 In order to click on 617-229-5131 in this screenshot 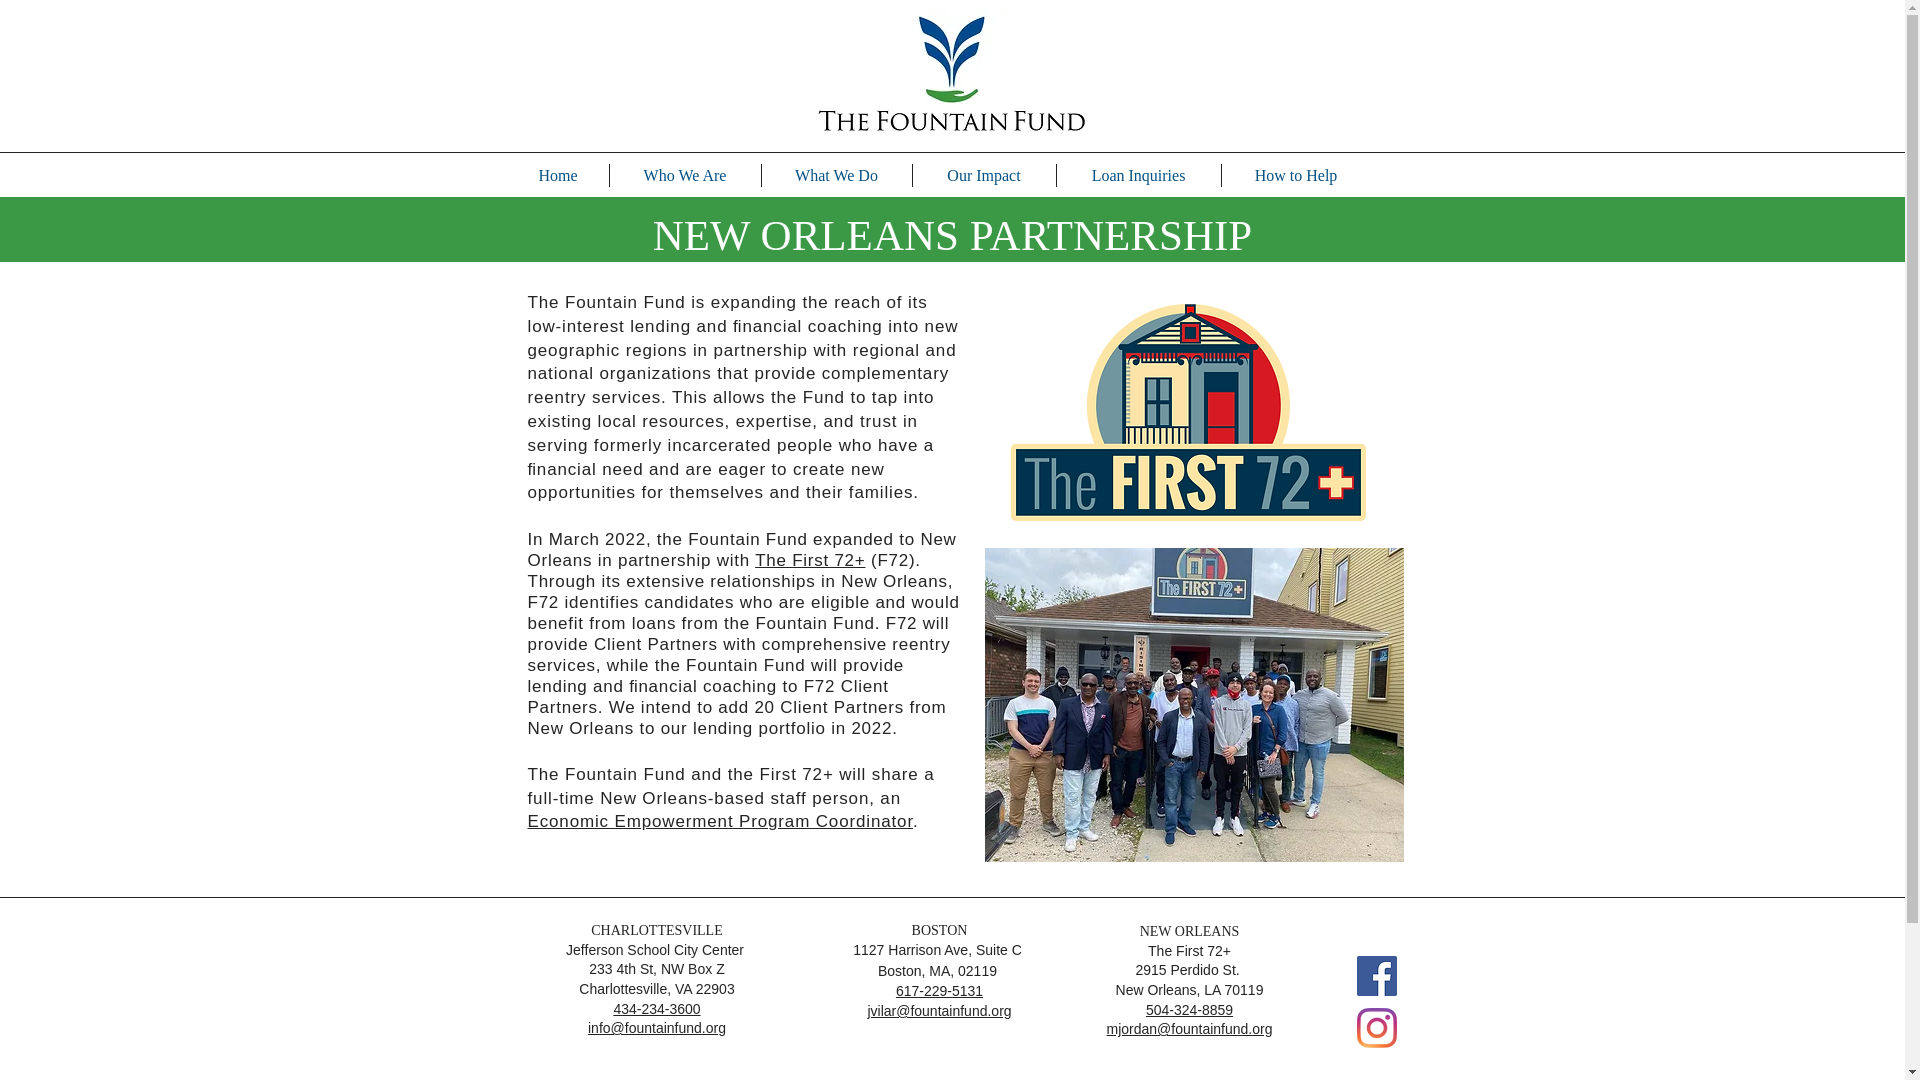, I will do `click(940, 990)`.